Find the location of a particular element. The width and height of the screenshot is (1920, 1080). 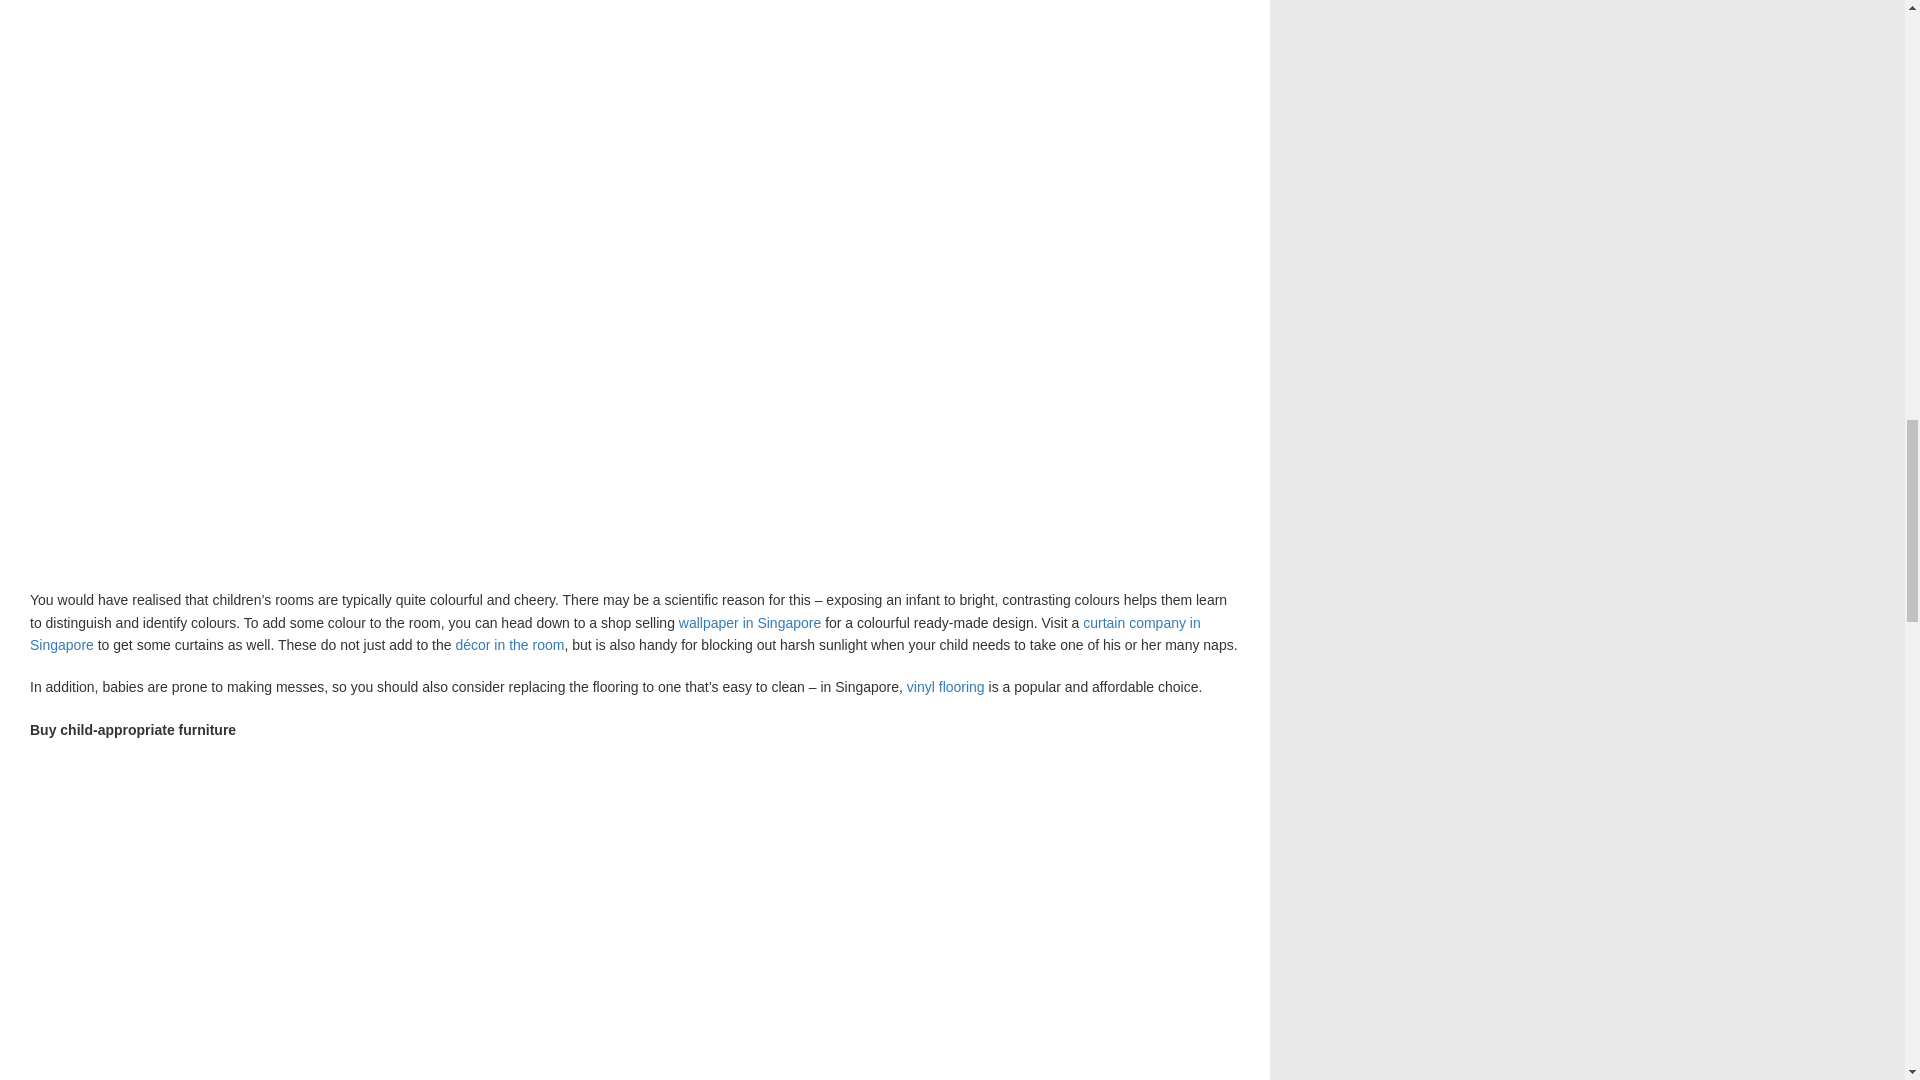

curtain company in Singapore is located at coordinates (616, 634).